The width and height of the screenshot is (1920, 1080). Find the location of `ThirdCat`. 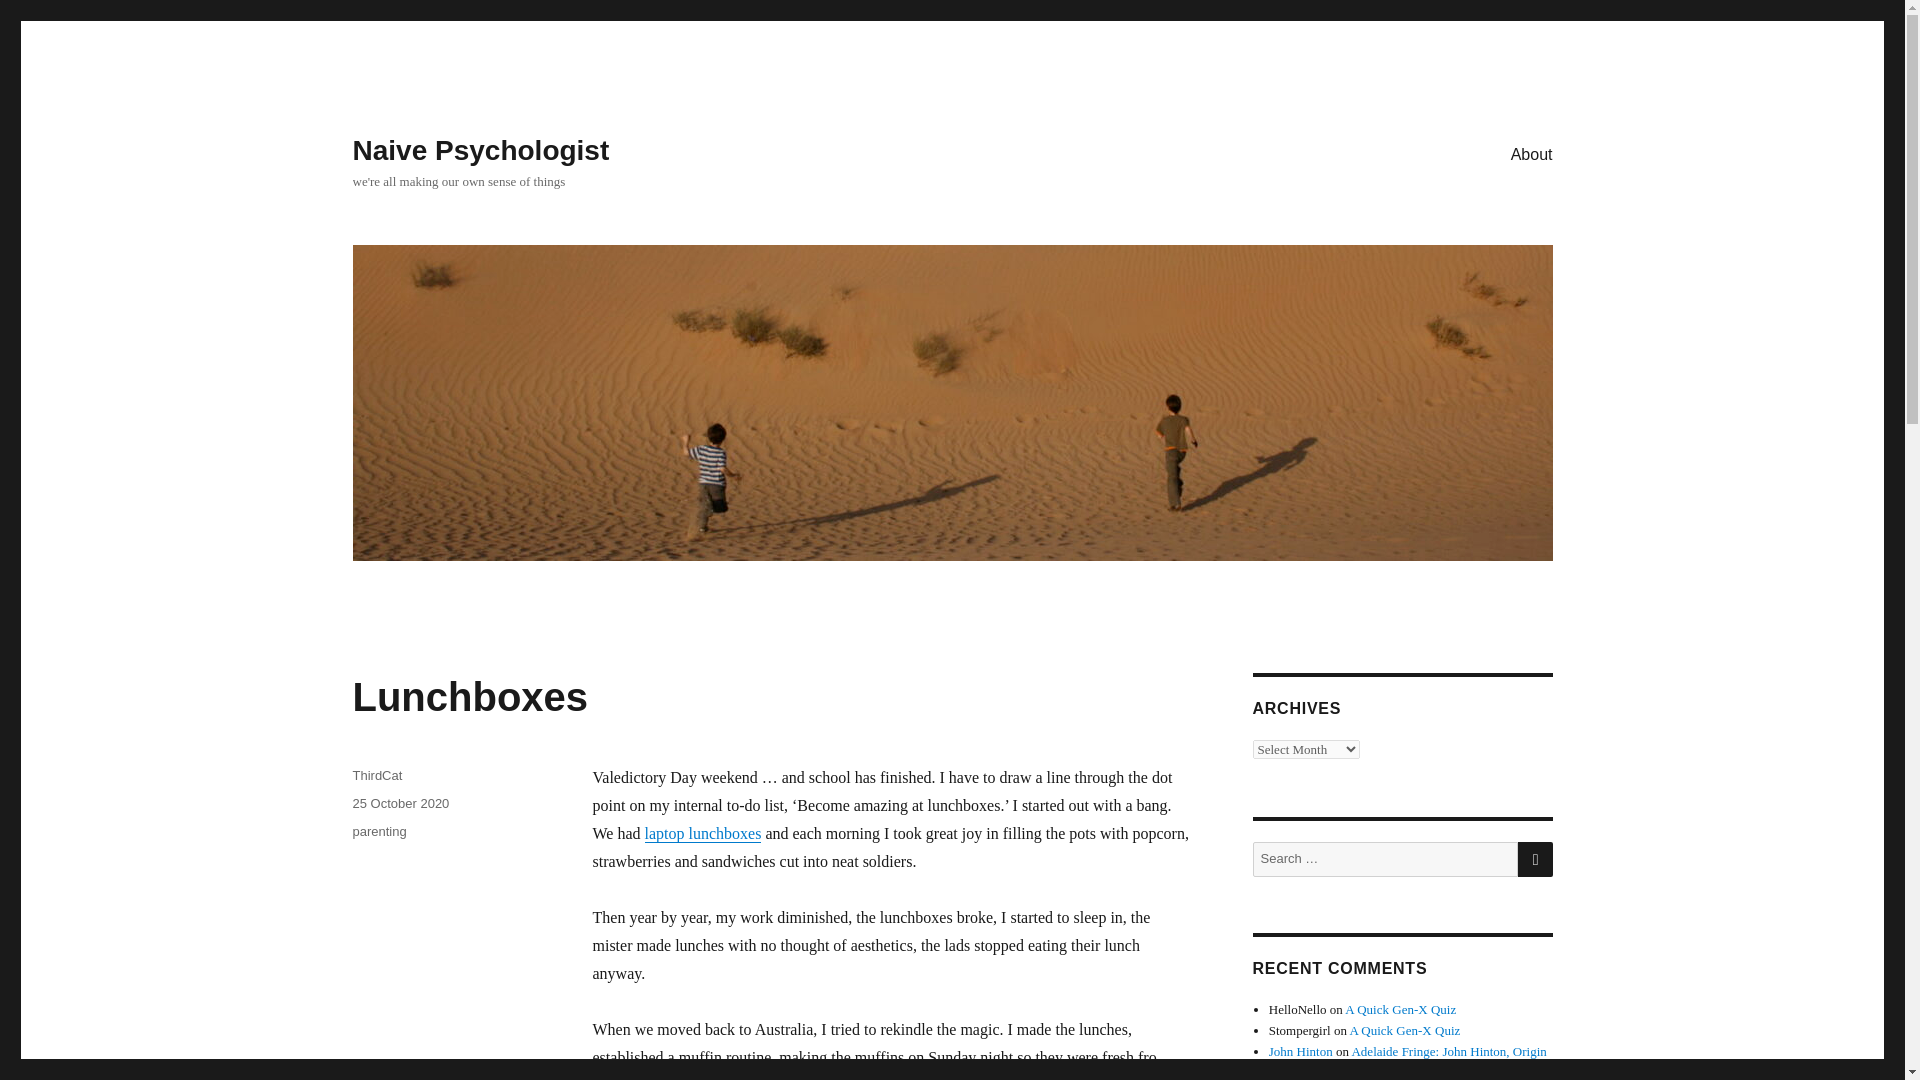

ThirdCat is located at coordinates (376, 775).